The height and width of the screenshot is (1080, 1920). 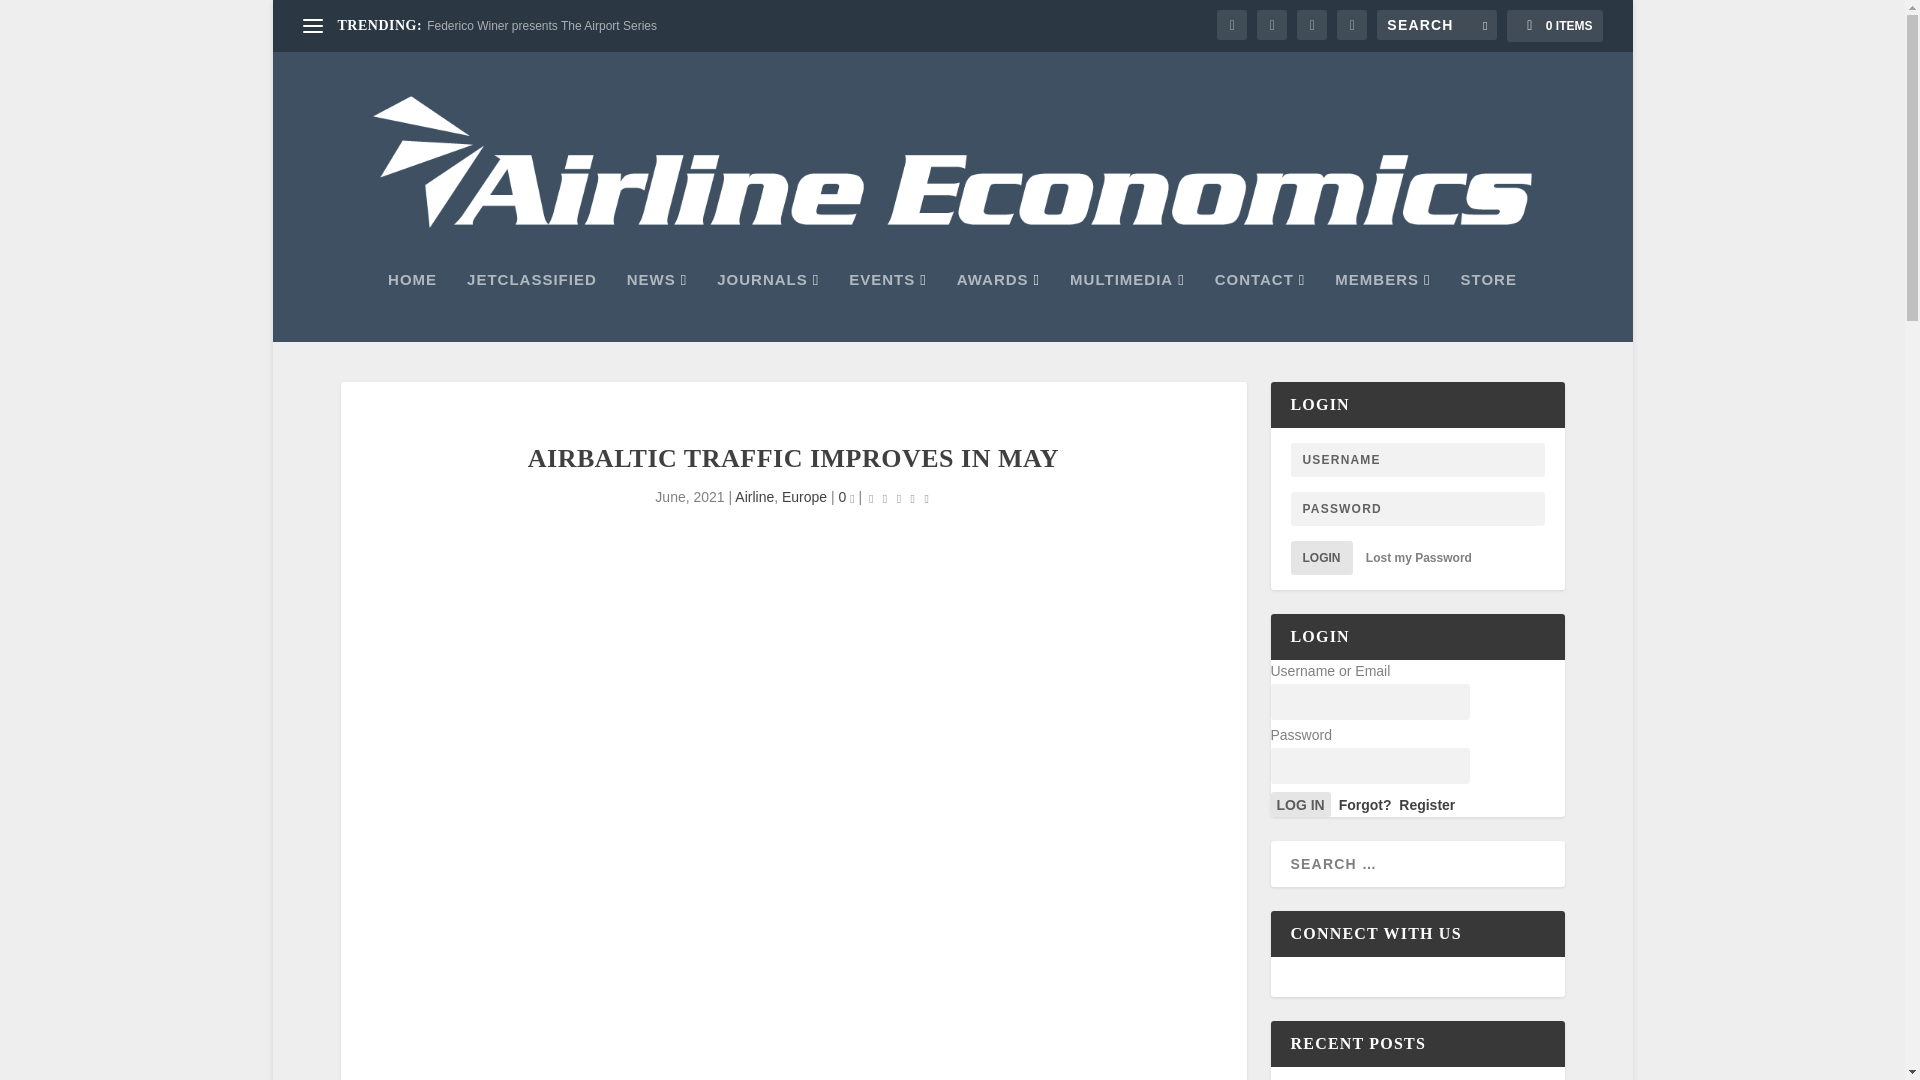 What do you see at coordinates (768, 307) in the screenshot?
I see `JOURNALS` at bounding box center [768, 307].